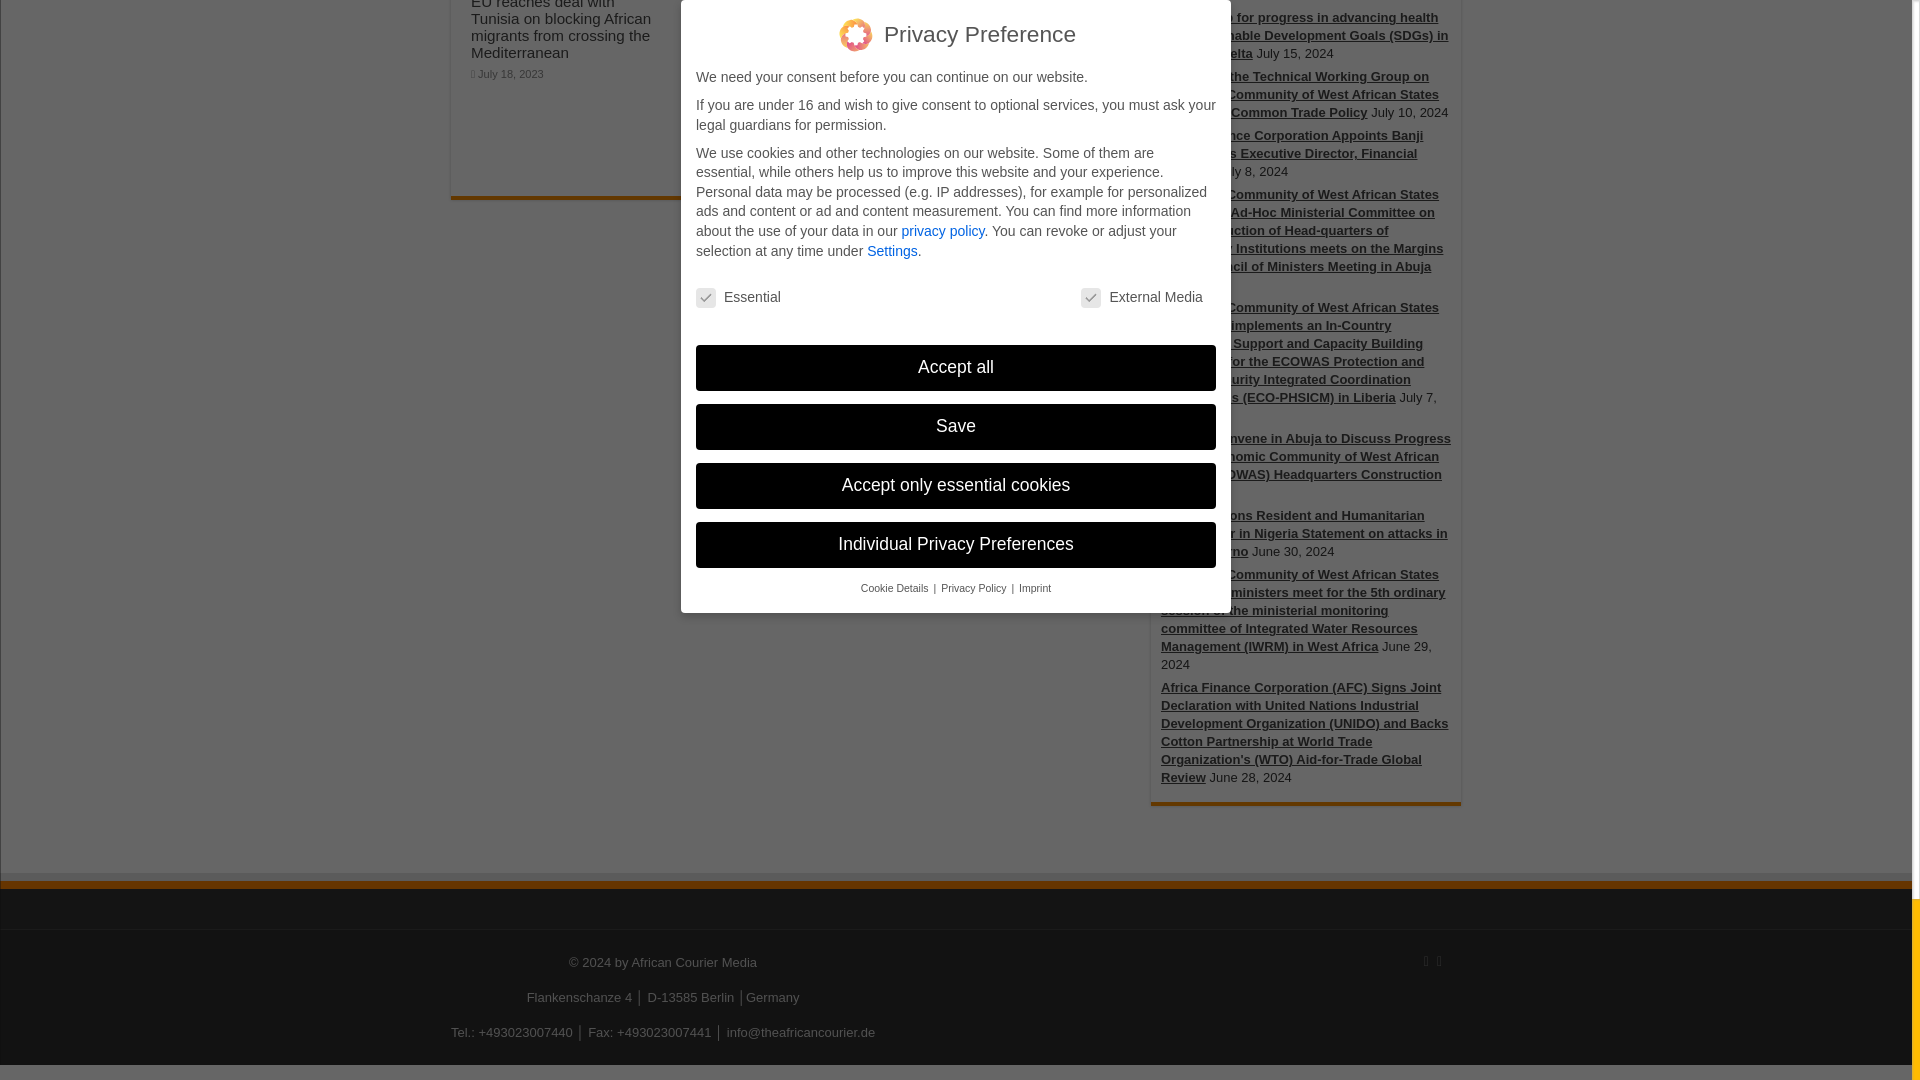 The image size is (1920, 1080). I want to click on Facebook, so click(1426, 962).